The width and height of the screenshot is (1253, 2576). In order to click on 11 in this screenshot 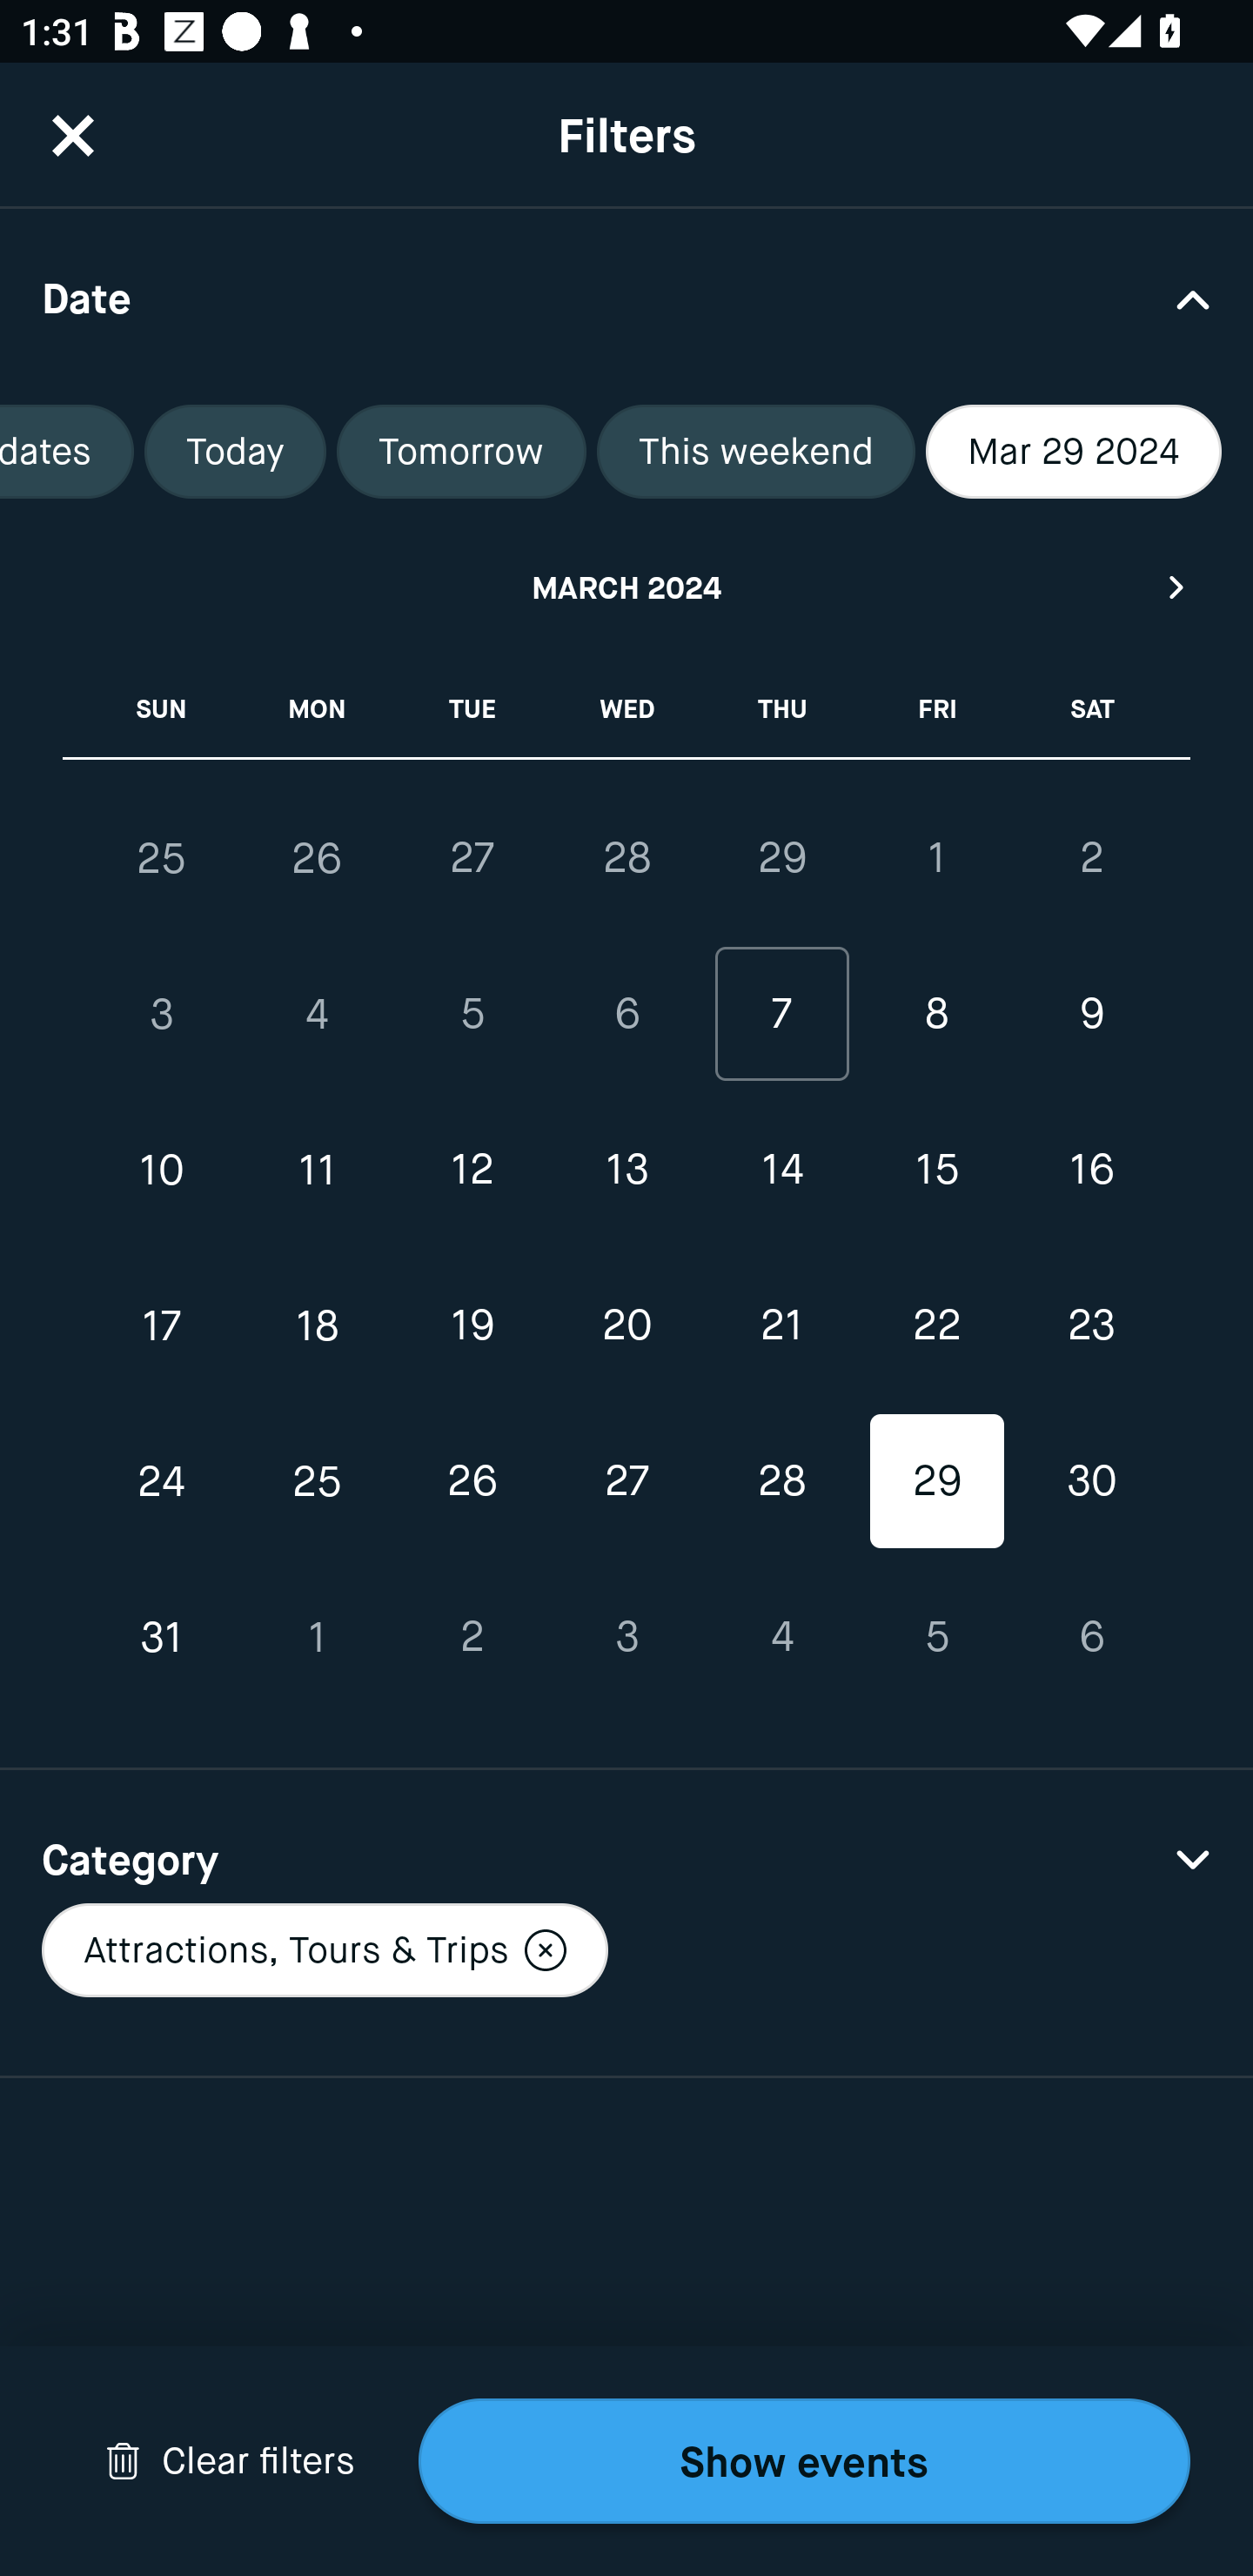, I will do `click(317, 1170)`.